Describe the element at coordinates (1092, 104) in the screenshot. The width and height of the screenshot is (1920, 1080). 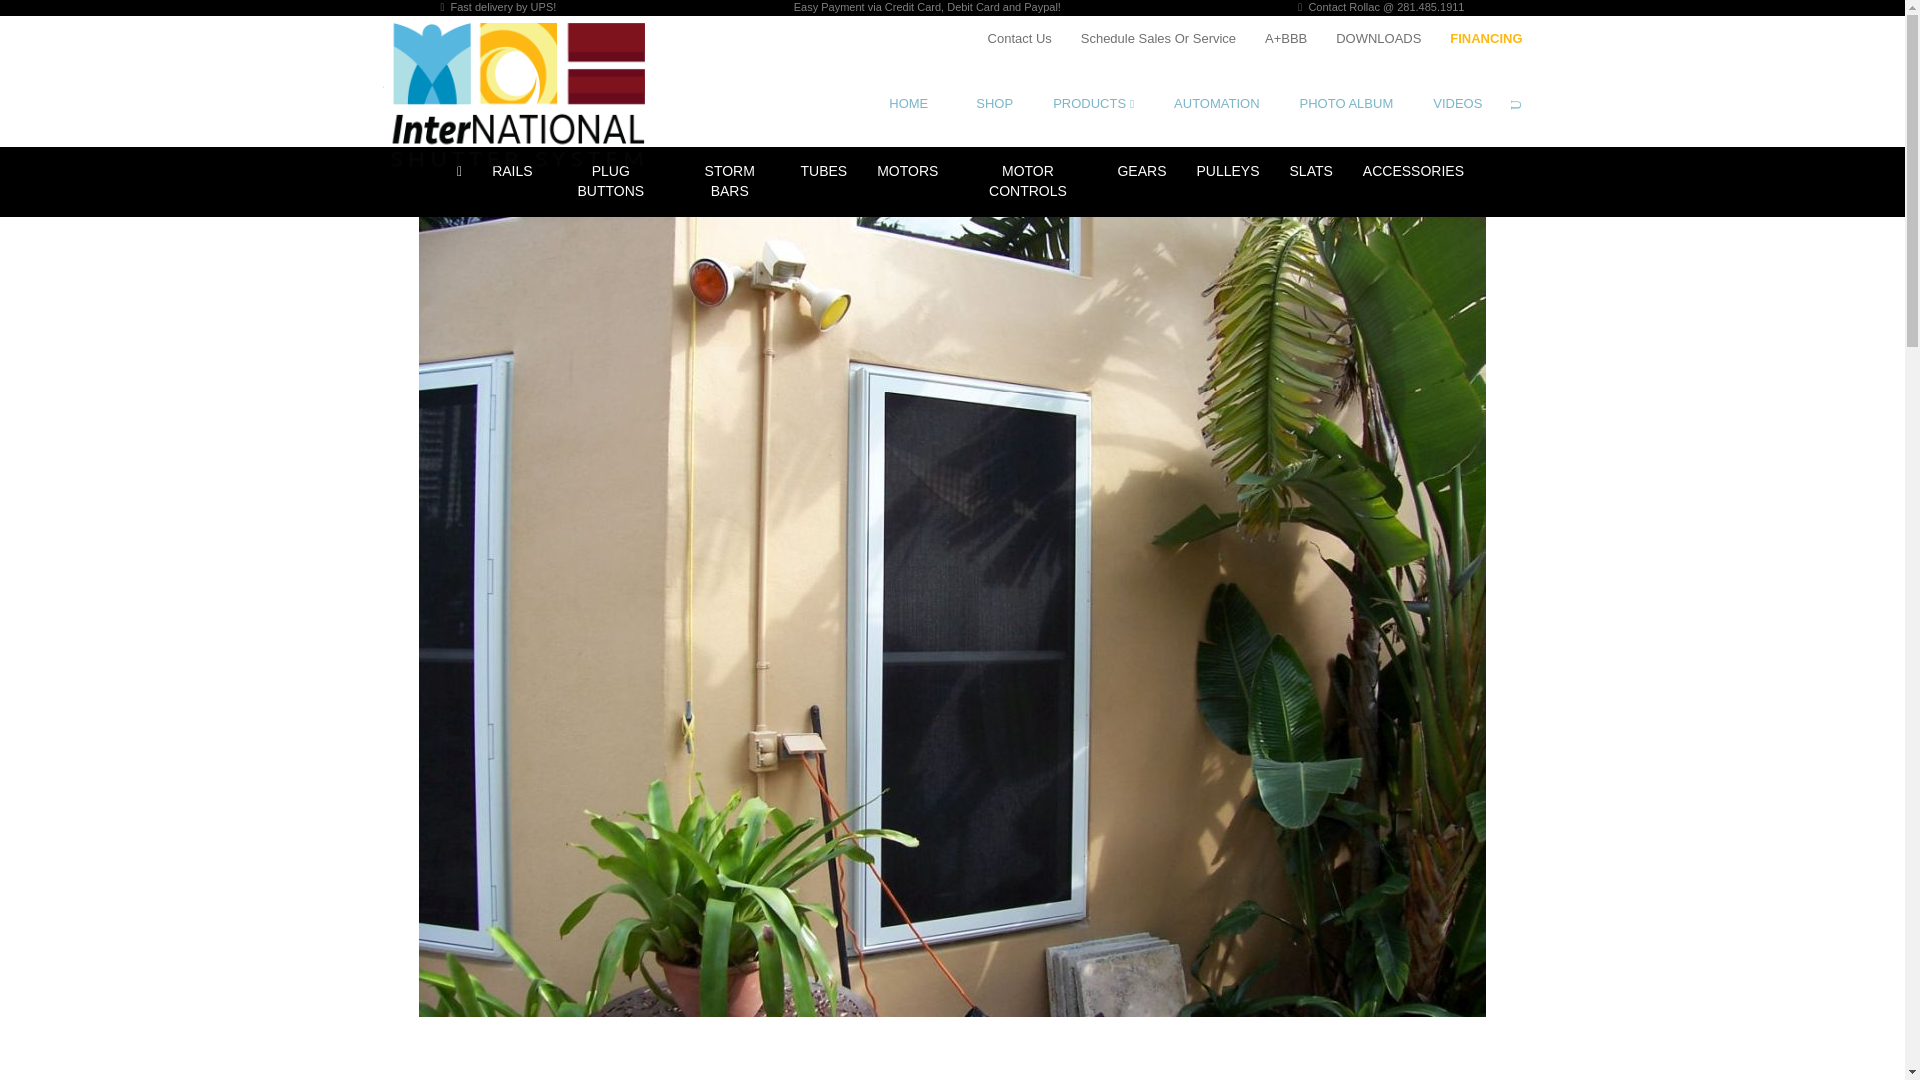
I see `PRODUCTS` at that location.